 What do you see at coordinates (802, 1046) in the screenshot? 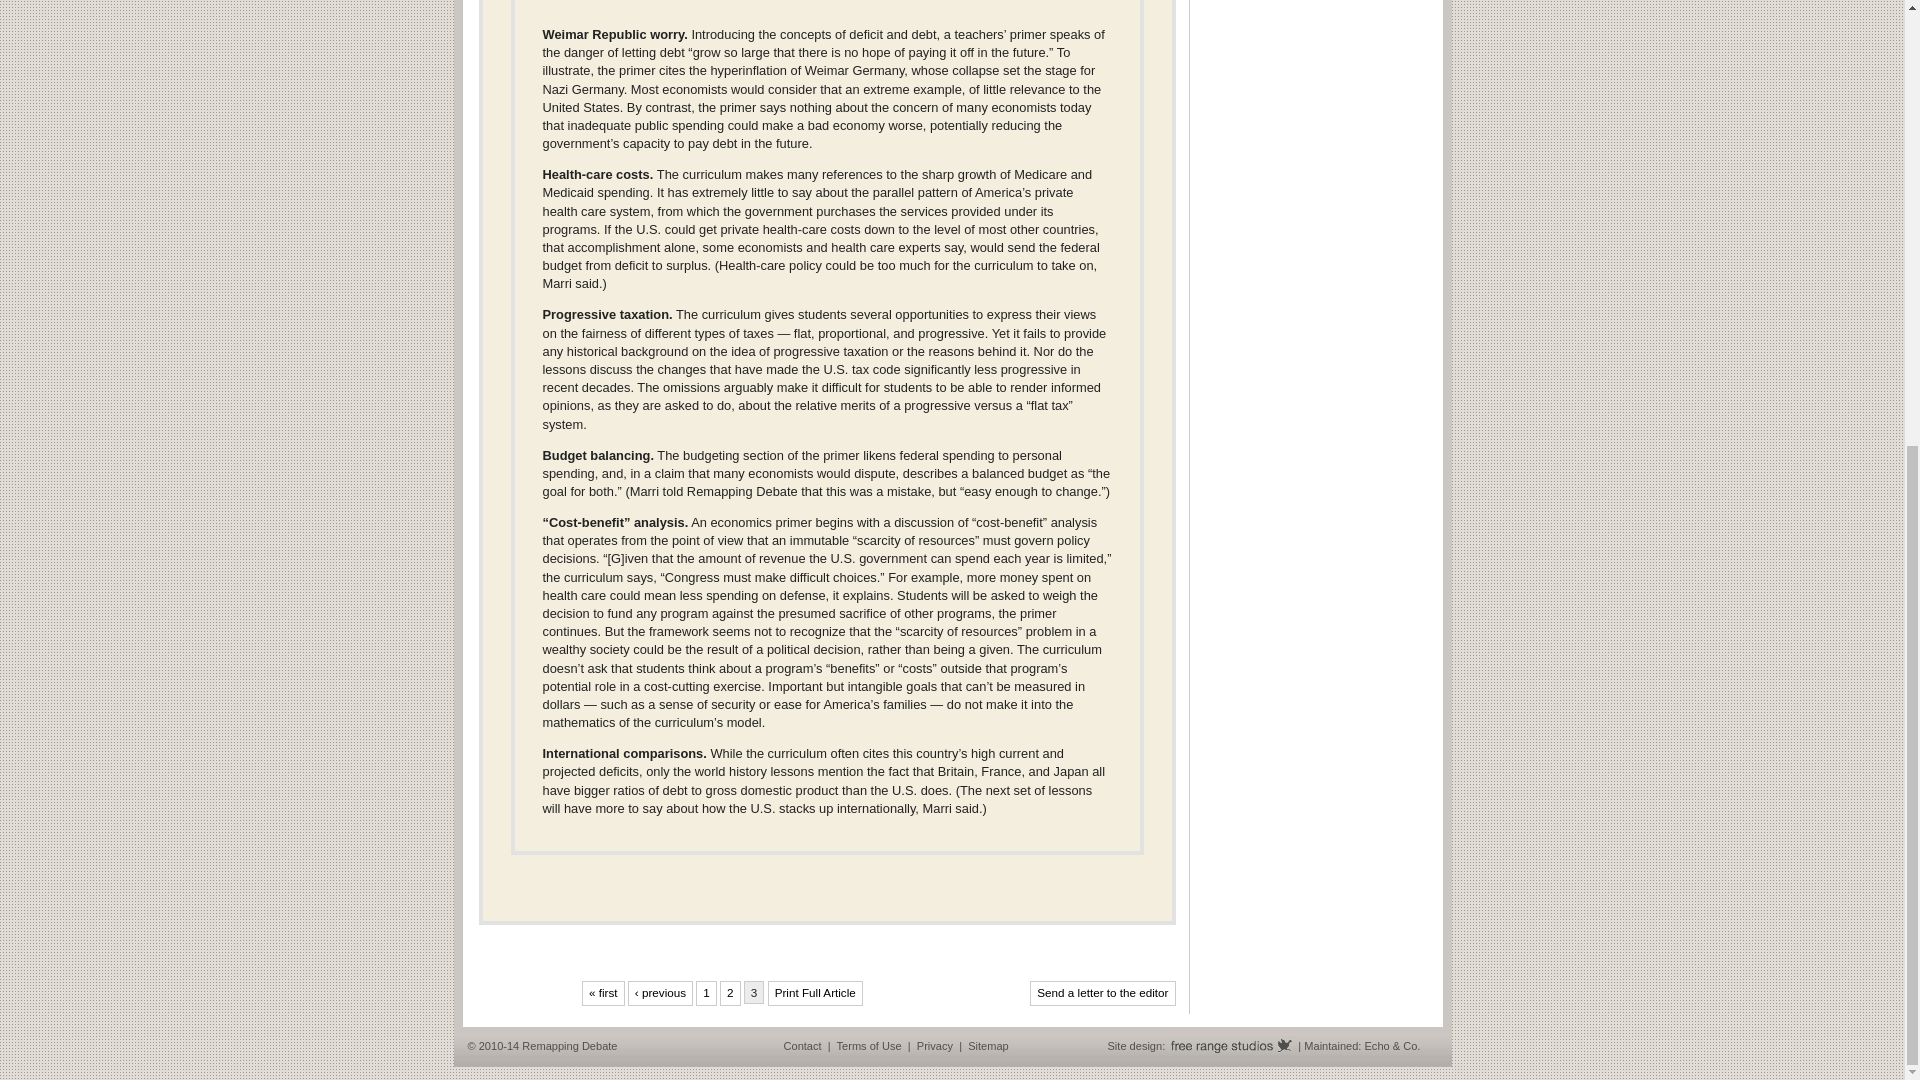
I see `Contact` at bounding box center [802, 1046].